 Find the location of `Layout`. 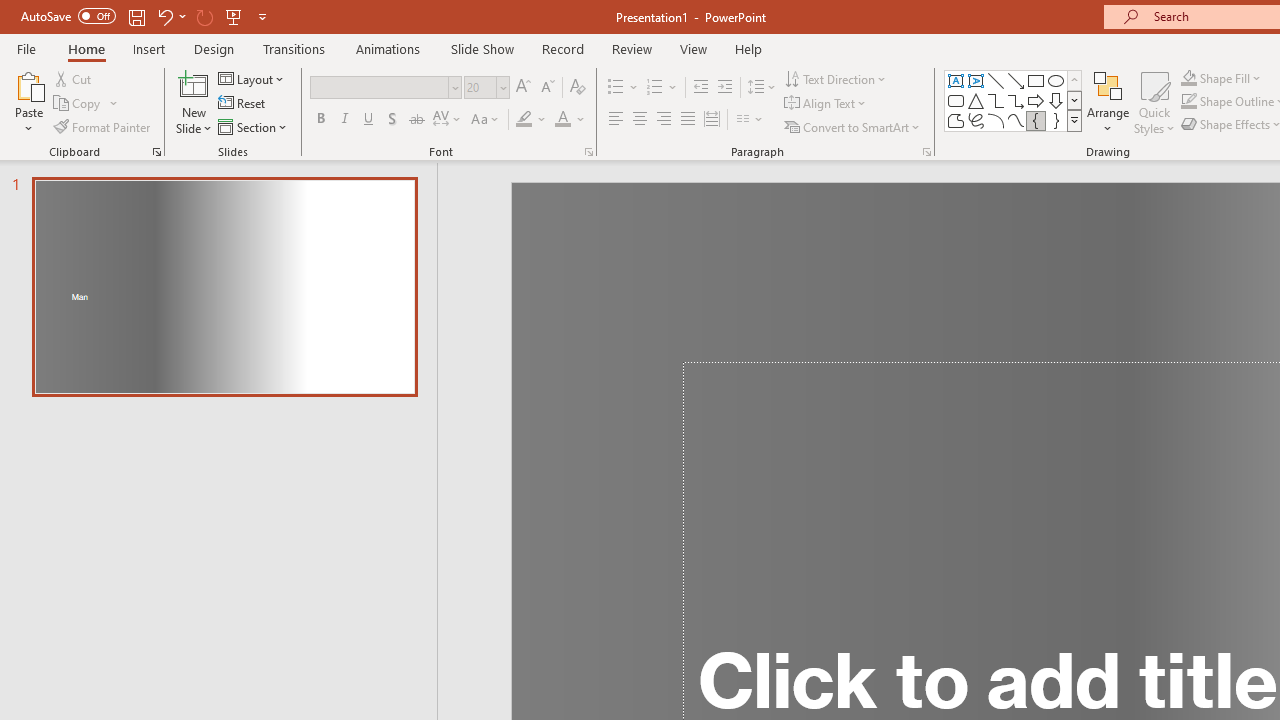

Layout is located at coordinates (252, 78).